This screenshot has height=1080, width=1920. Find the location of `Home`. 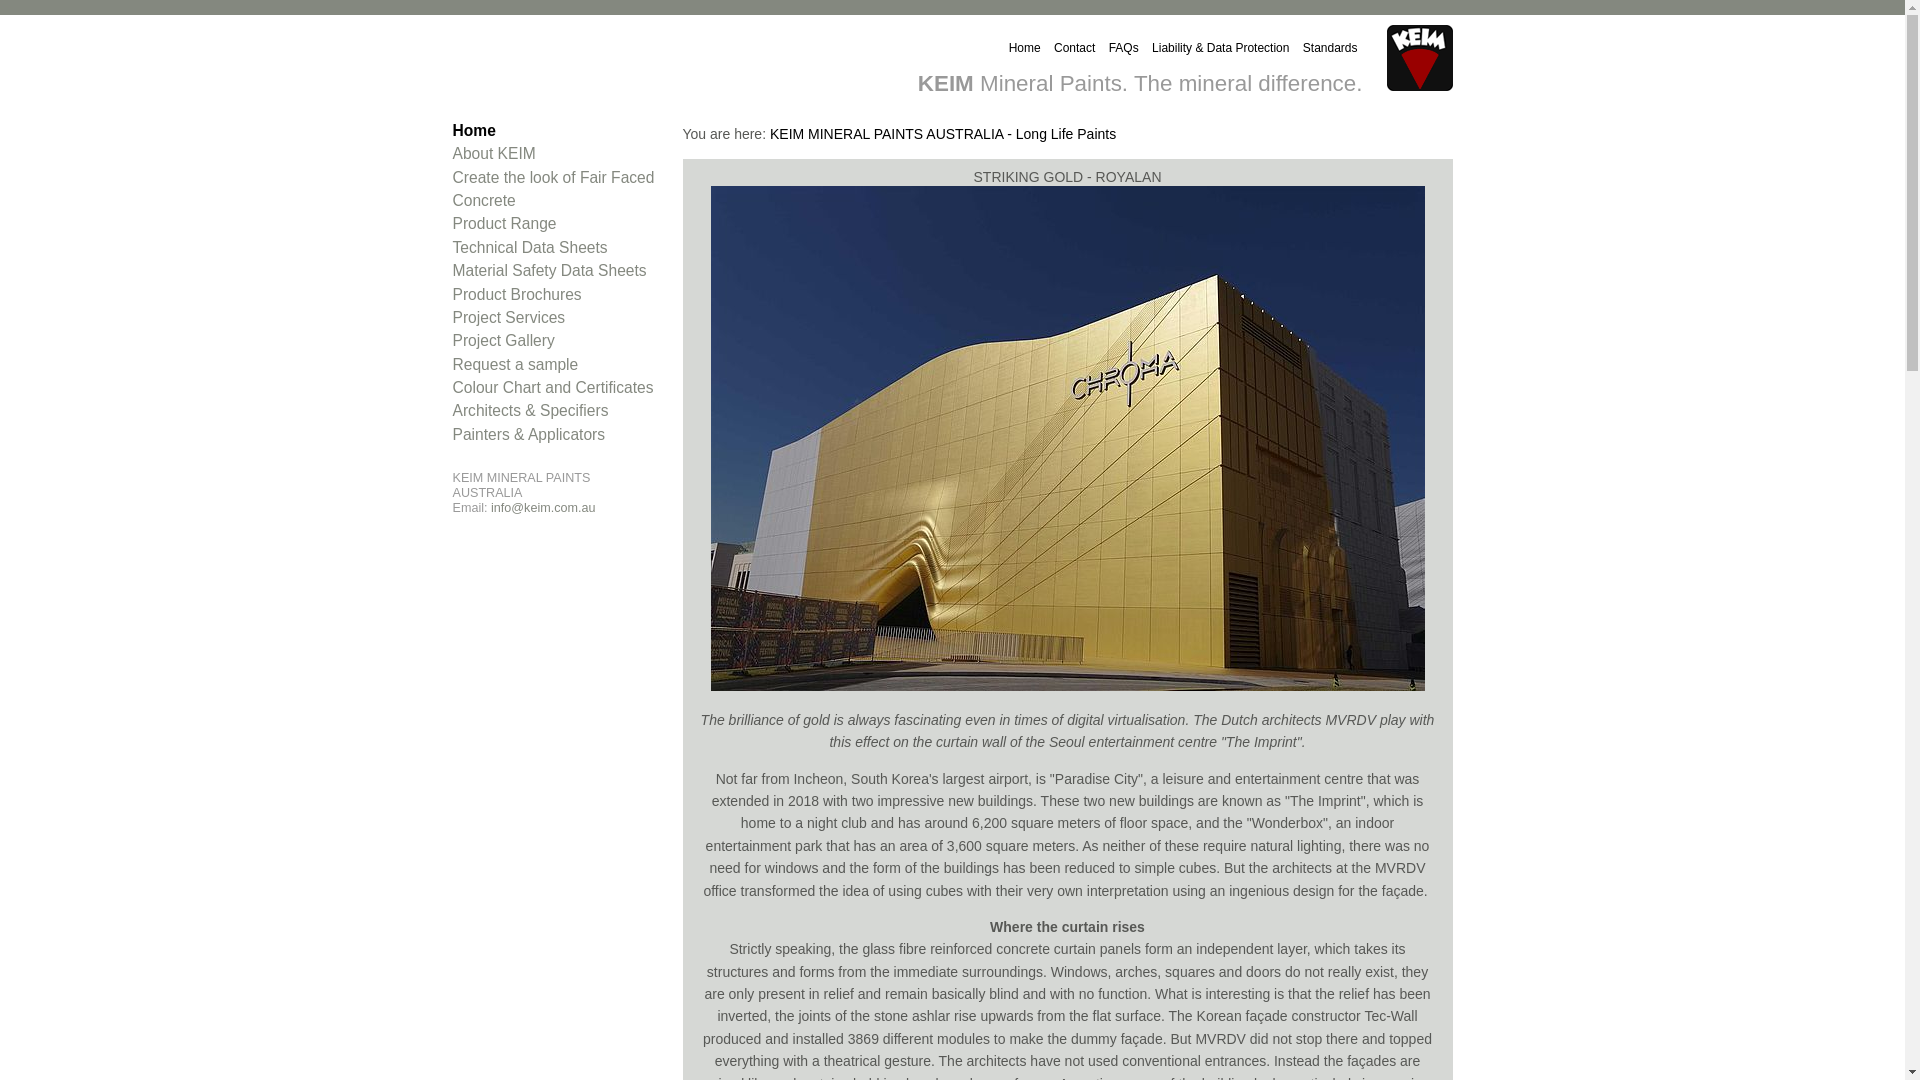

Home is located at coordinates (474, 130).